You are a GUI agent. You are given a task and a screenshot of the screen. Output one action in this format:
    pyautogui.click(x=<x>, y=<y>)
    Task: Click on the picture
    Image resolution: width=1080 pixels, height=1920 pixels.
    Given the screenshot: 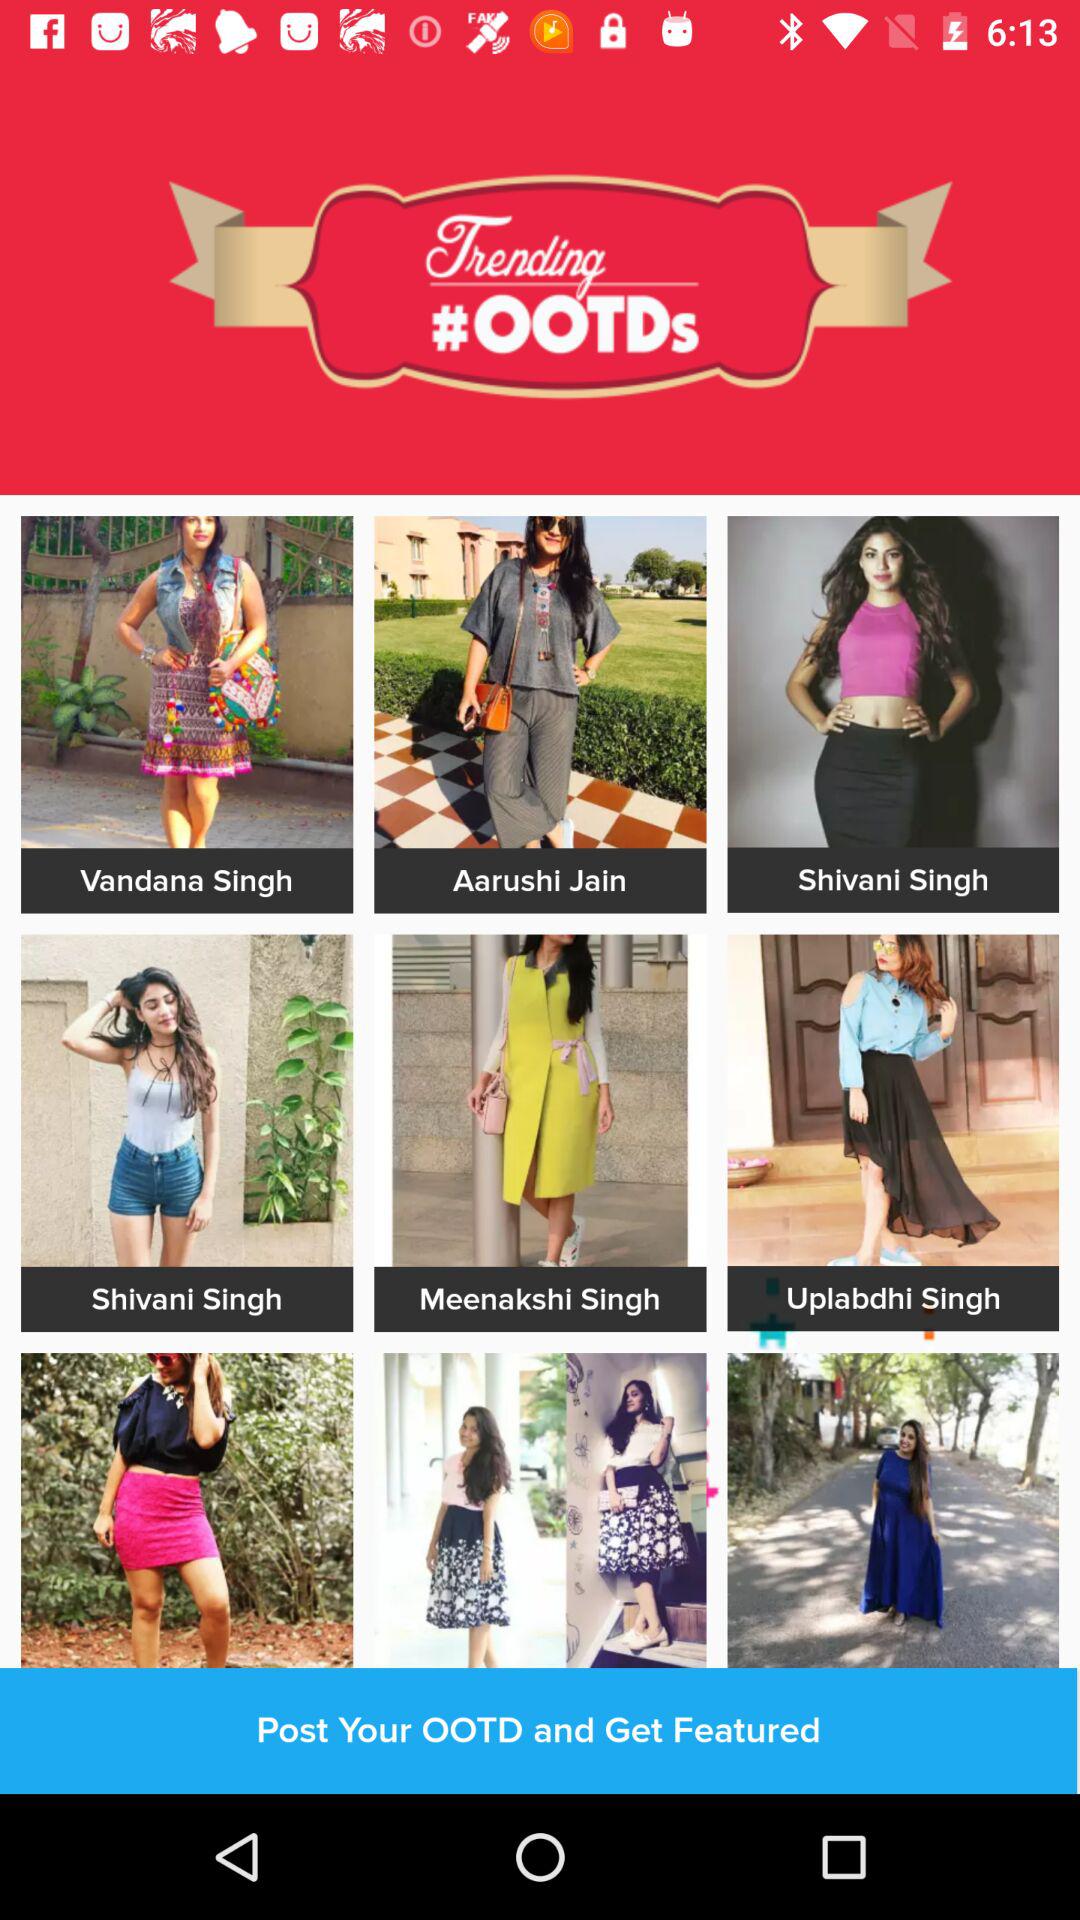 What is the action you would take?
    pyautogui.click(x=187, y=1100)
    